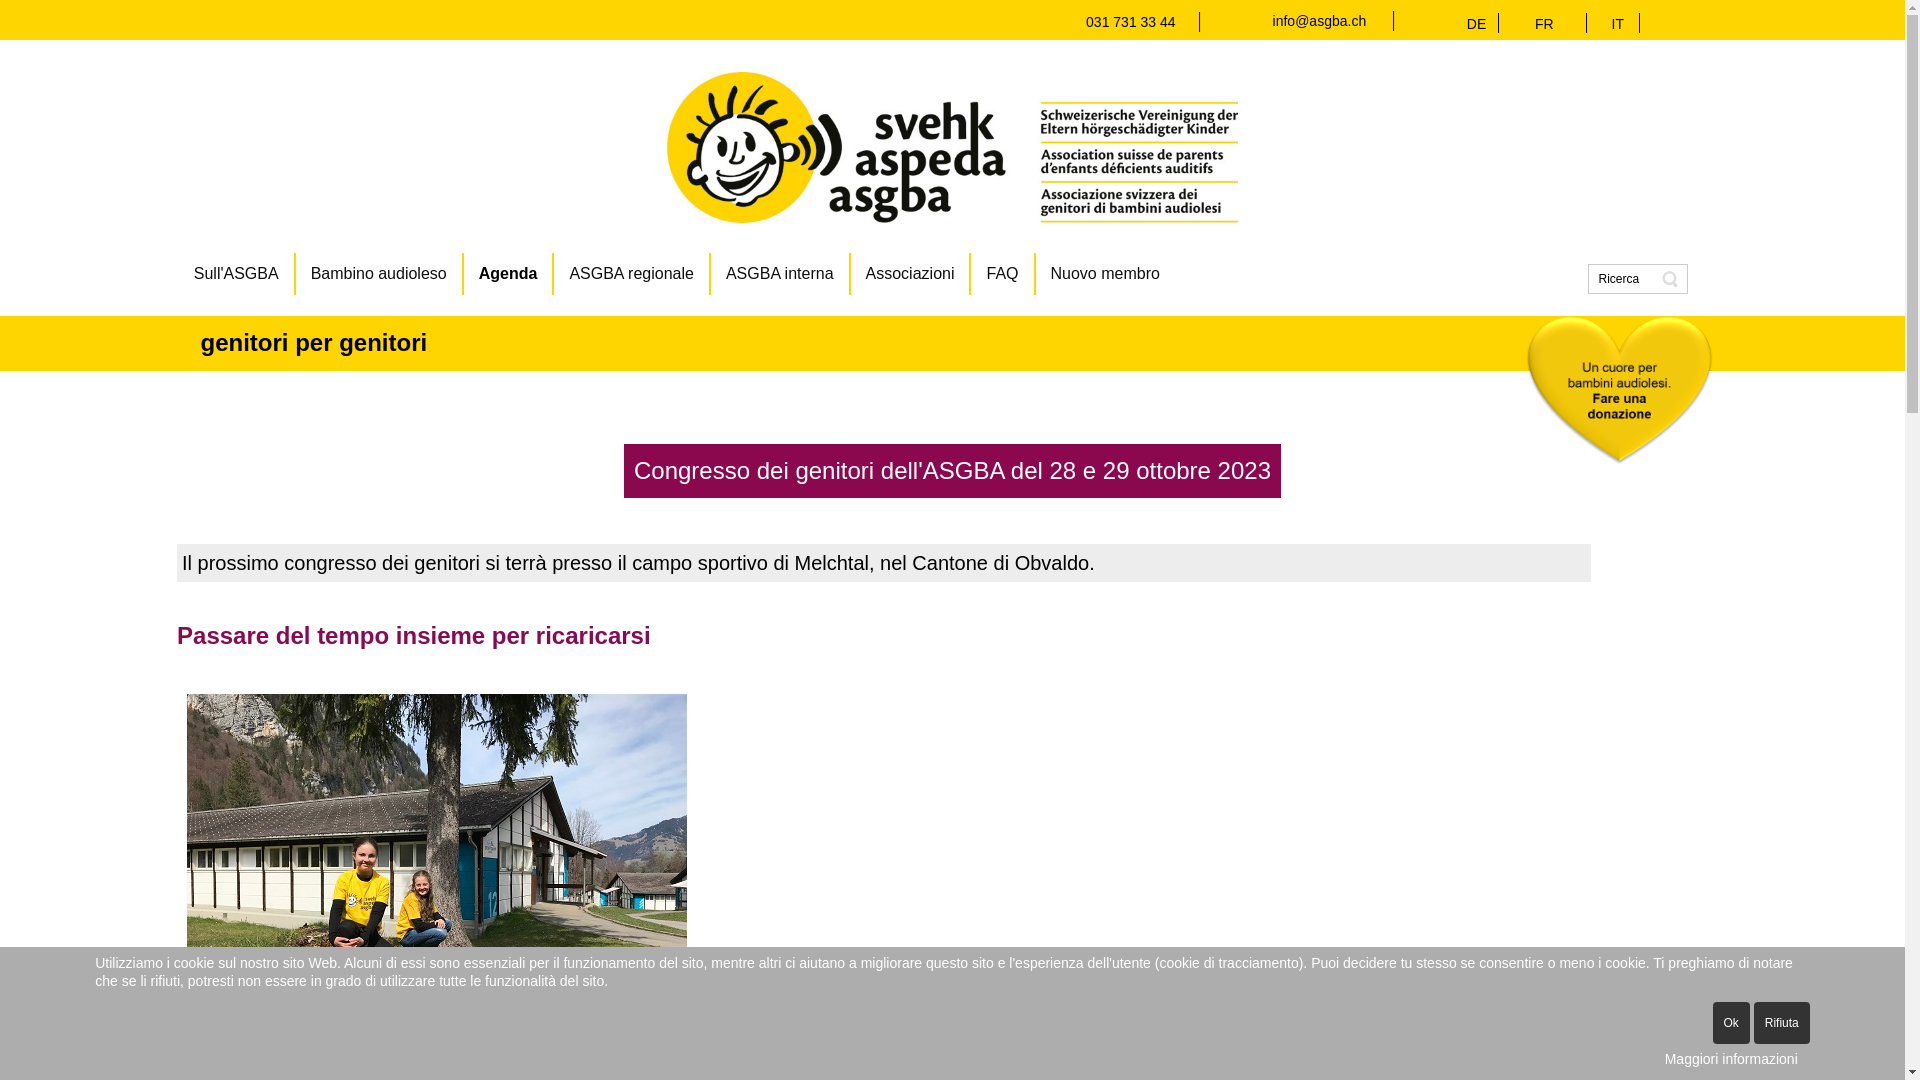  What do you see at coordinates (380, 274) in the screenshot?
I see `Bambino audioleso` at bounding box center [380, 274].